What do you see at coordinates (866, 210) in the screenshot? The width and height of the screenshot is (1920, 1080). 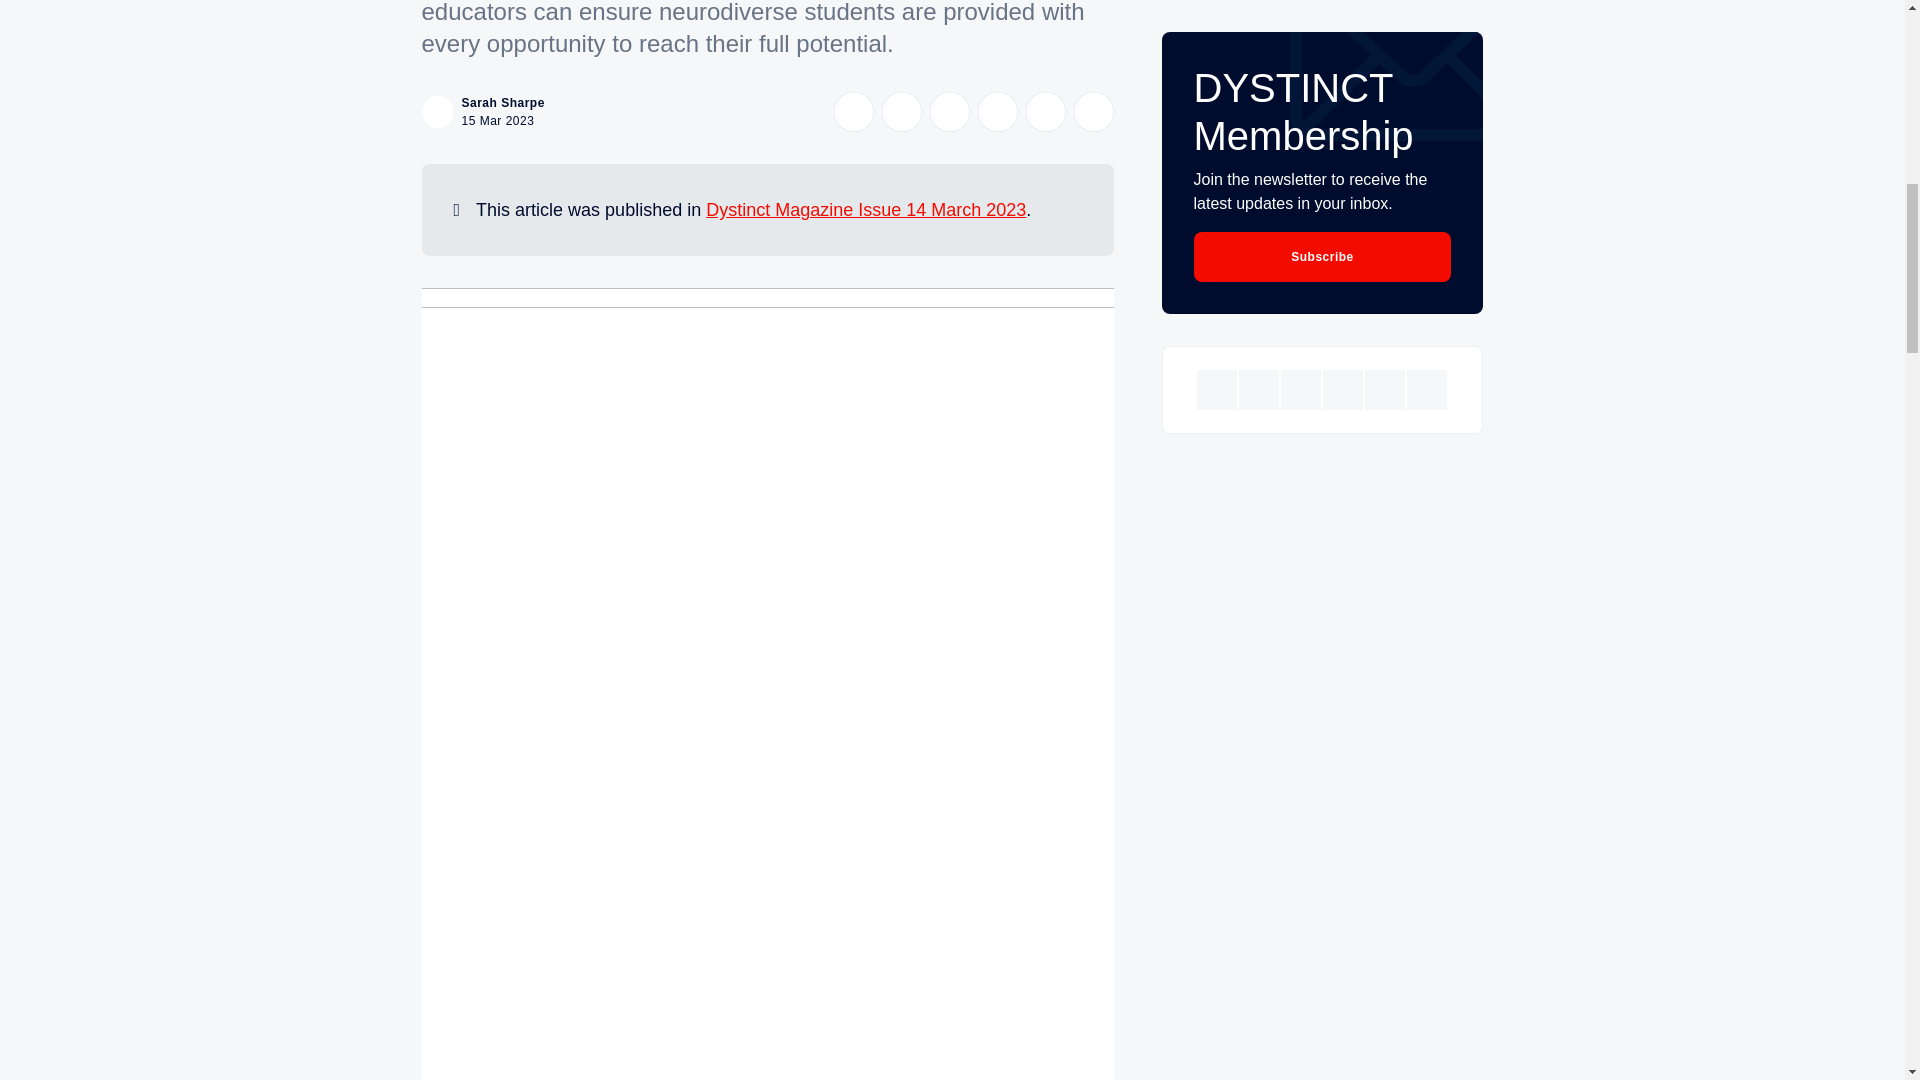 I see `Dystinct Magazine Issue 14 March 2023` at bounding box center [866, 210].